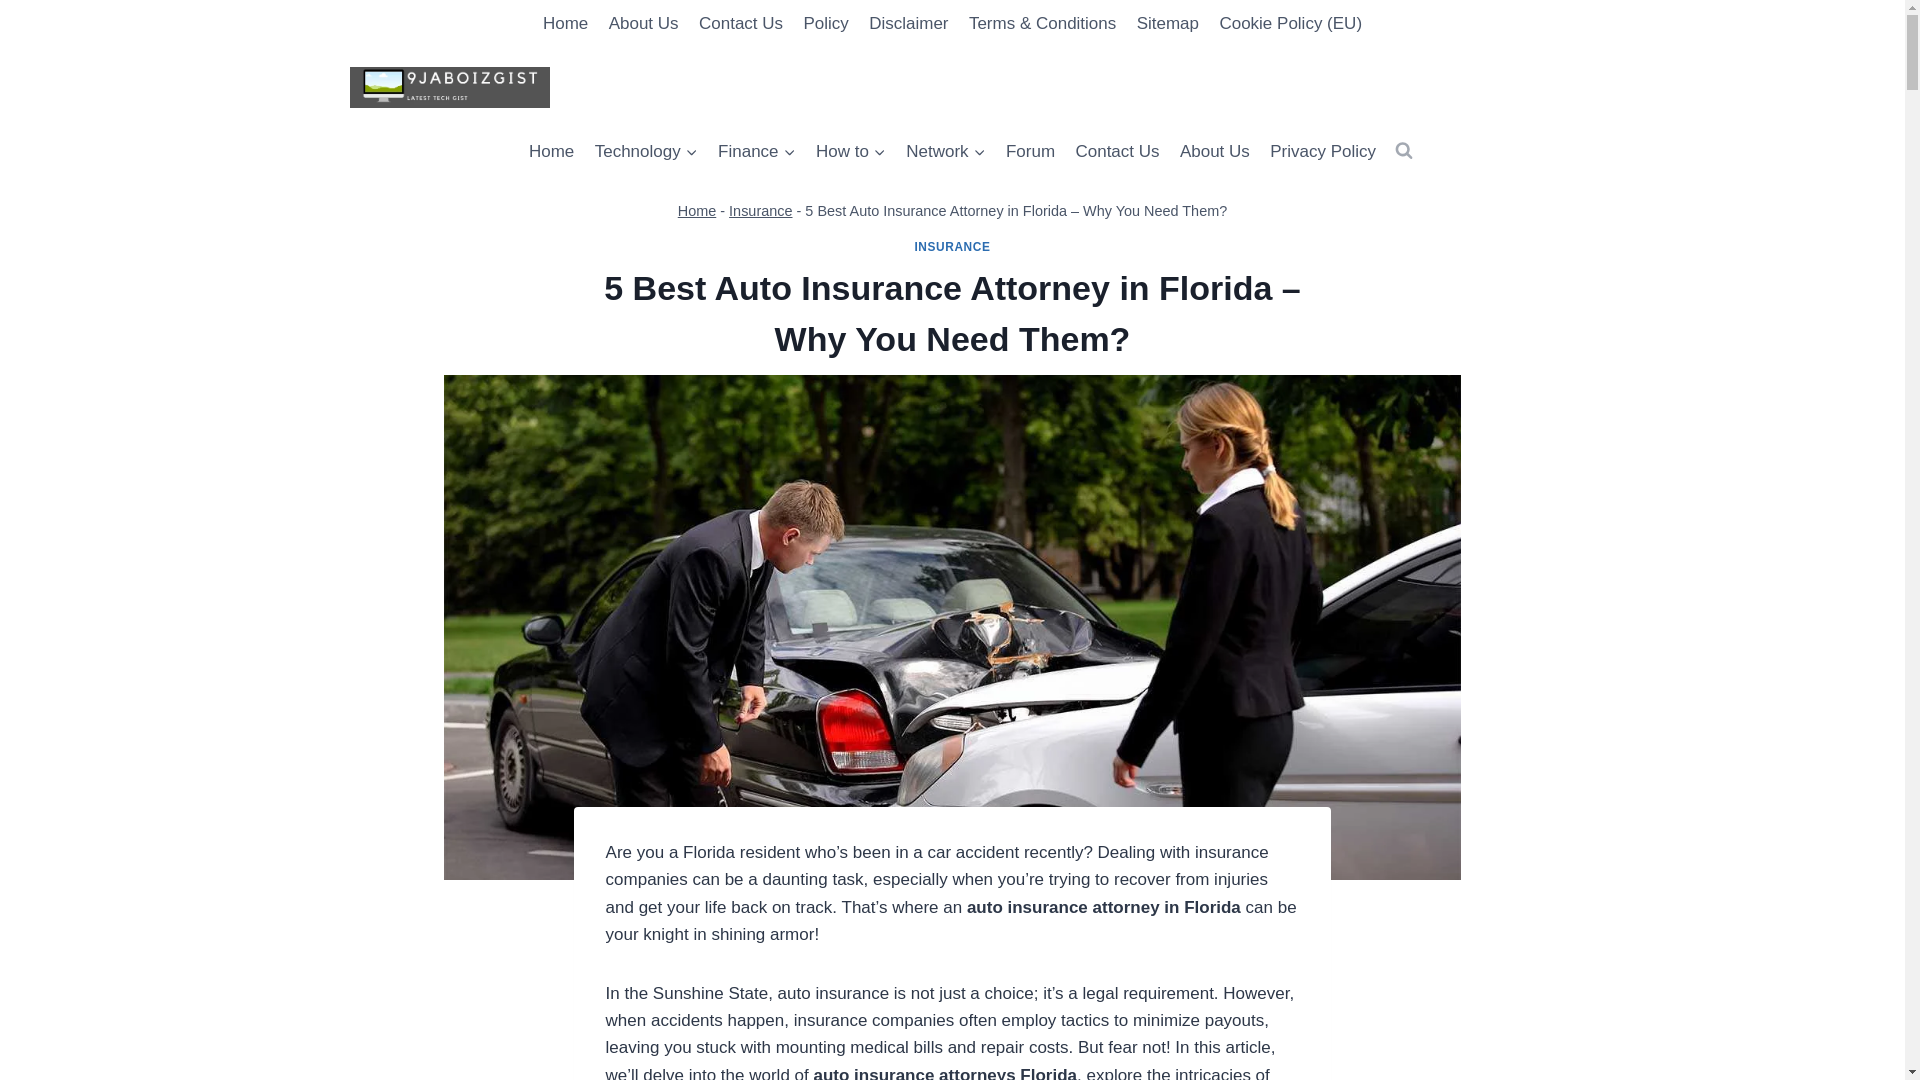 The height and width of the screenshot is (1080, 1920). I want to click on Contact Us, so click(1117, 152).